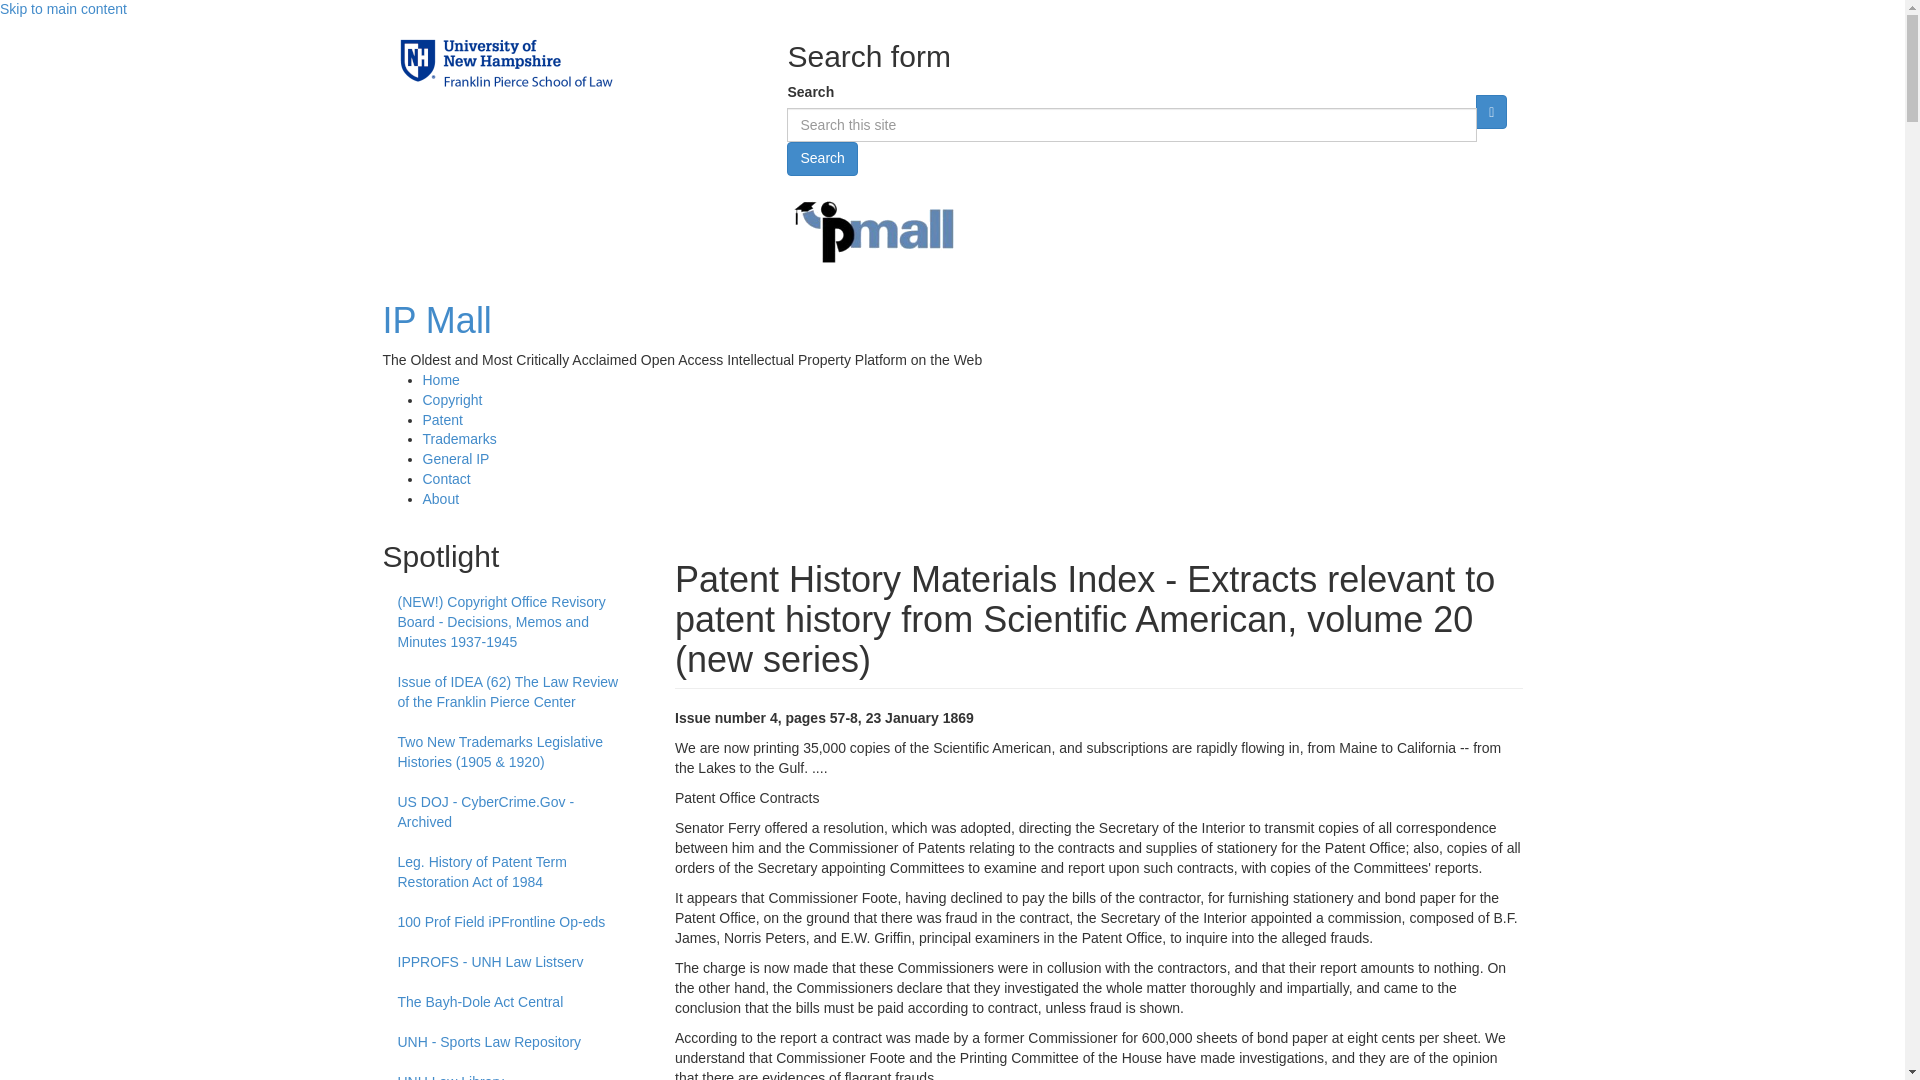  Describe the element at coordinates (442, 419) in the screenshot. I see `Patent` at that location.